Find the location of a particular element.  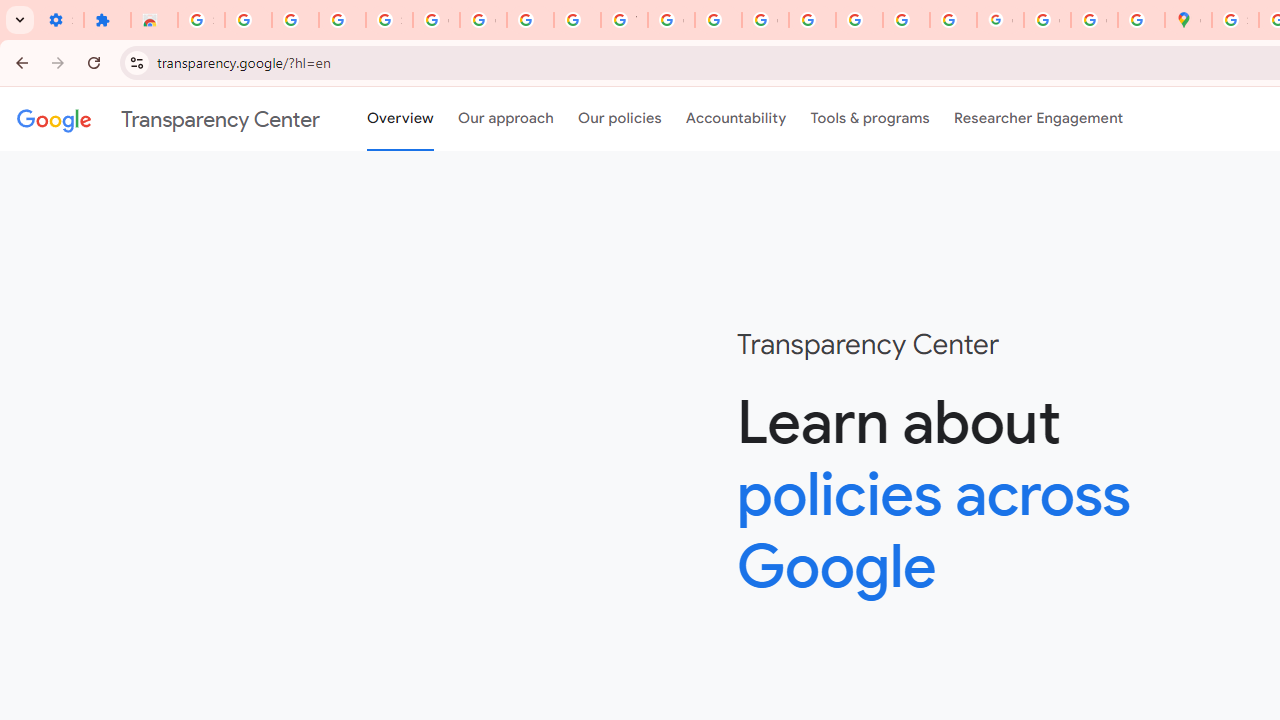

https://scholar.google.com/ is located at coordinates (718, 20).